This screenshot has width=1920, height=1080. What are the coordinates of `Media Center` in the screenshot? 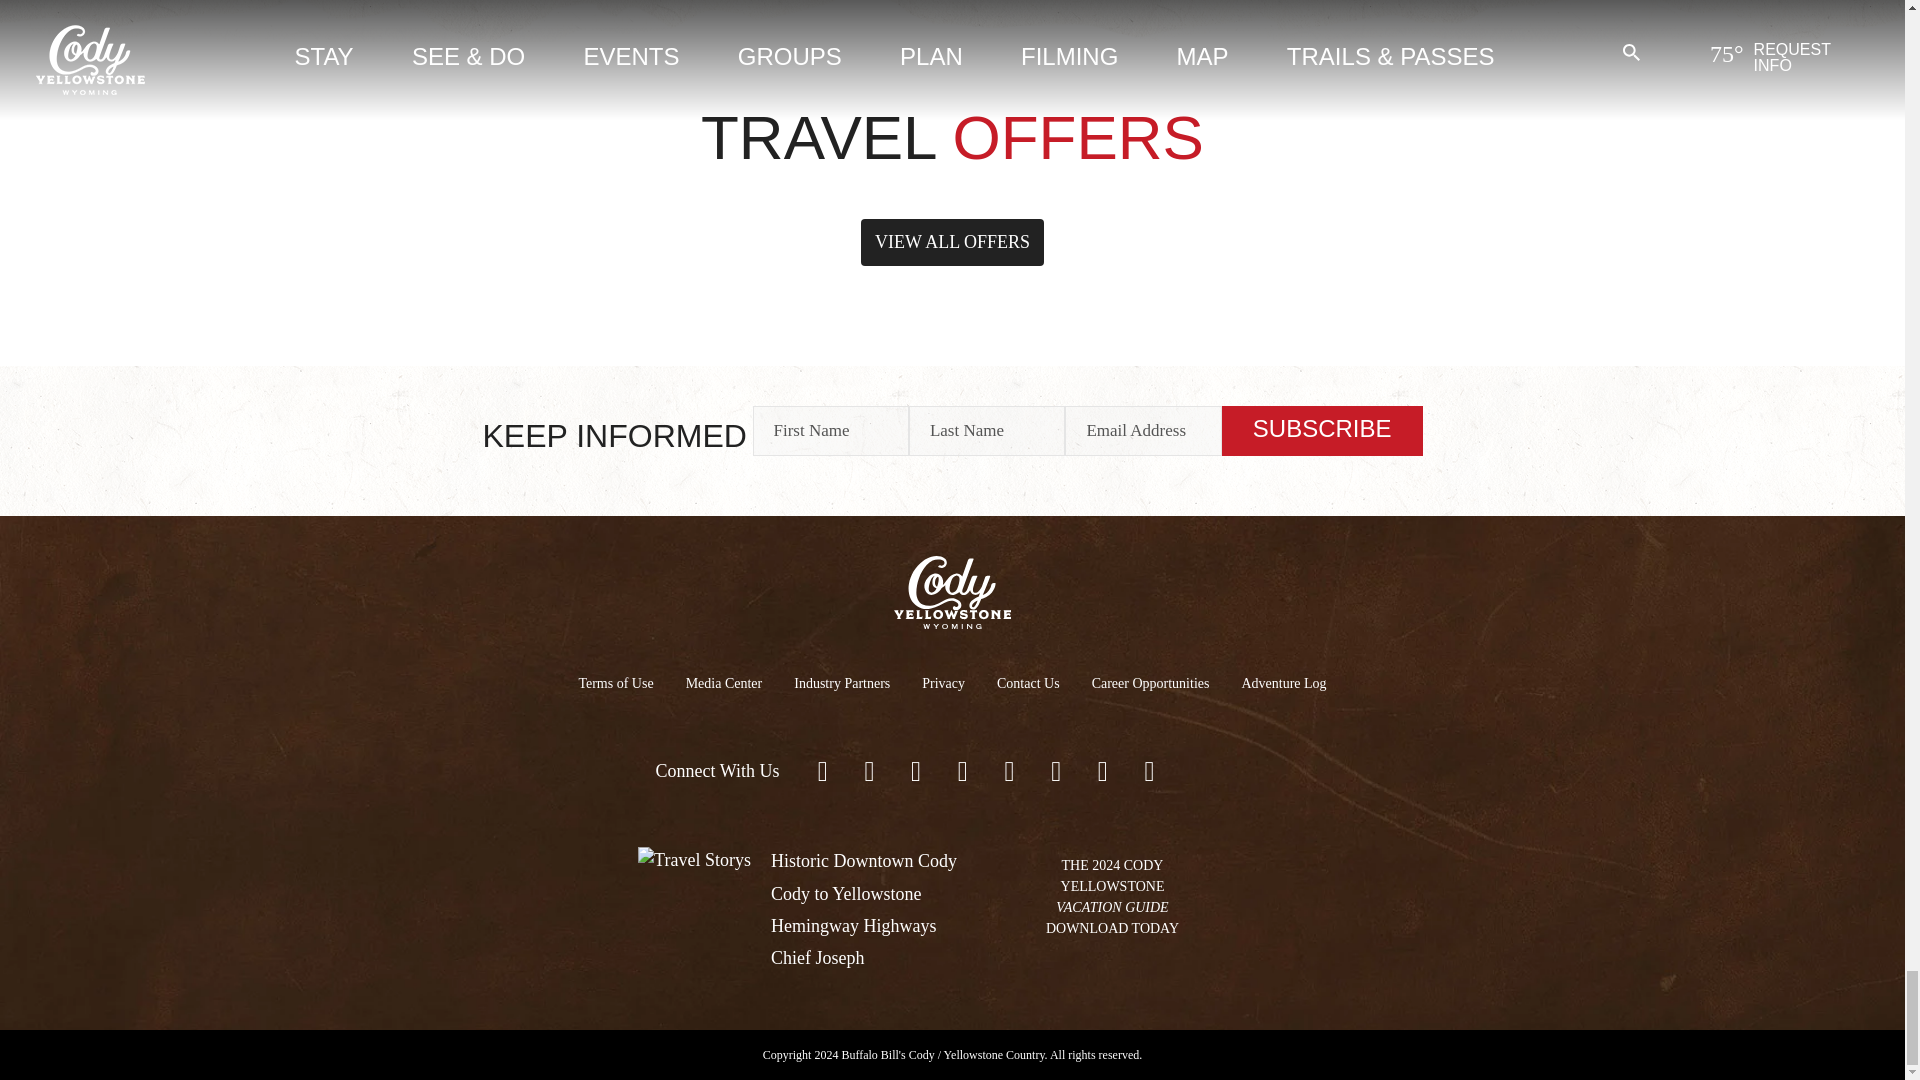 It's located at (724, 682).